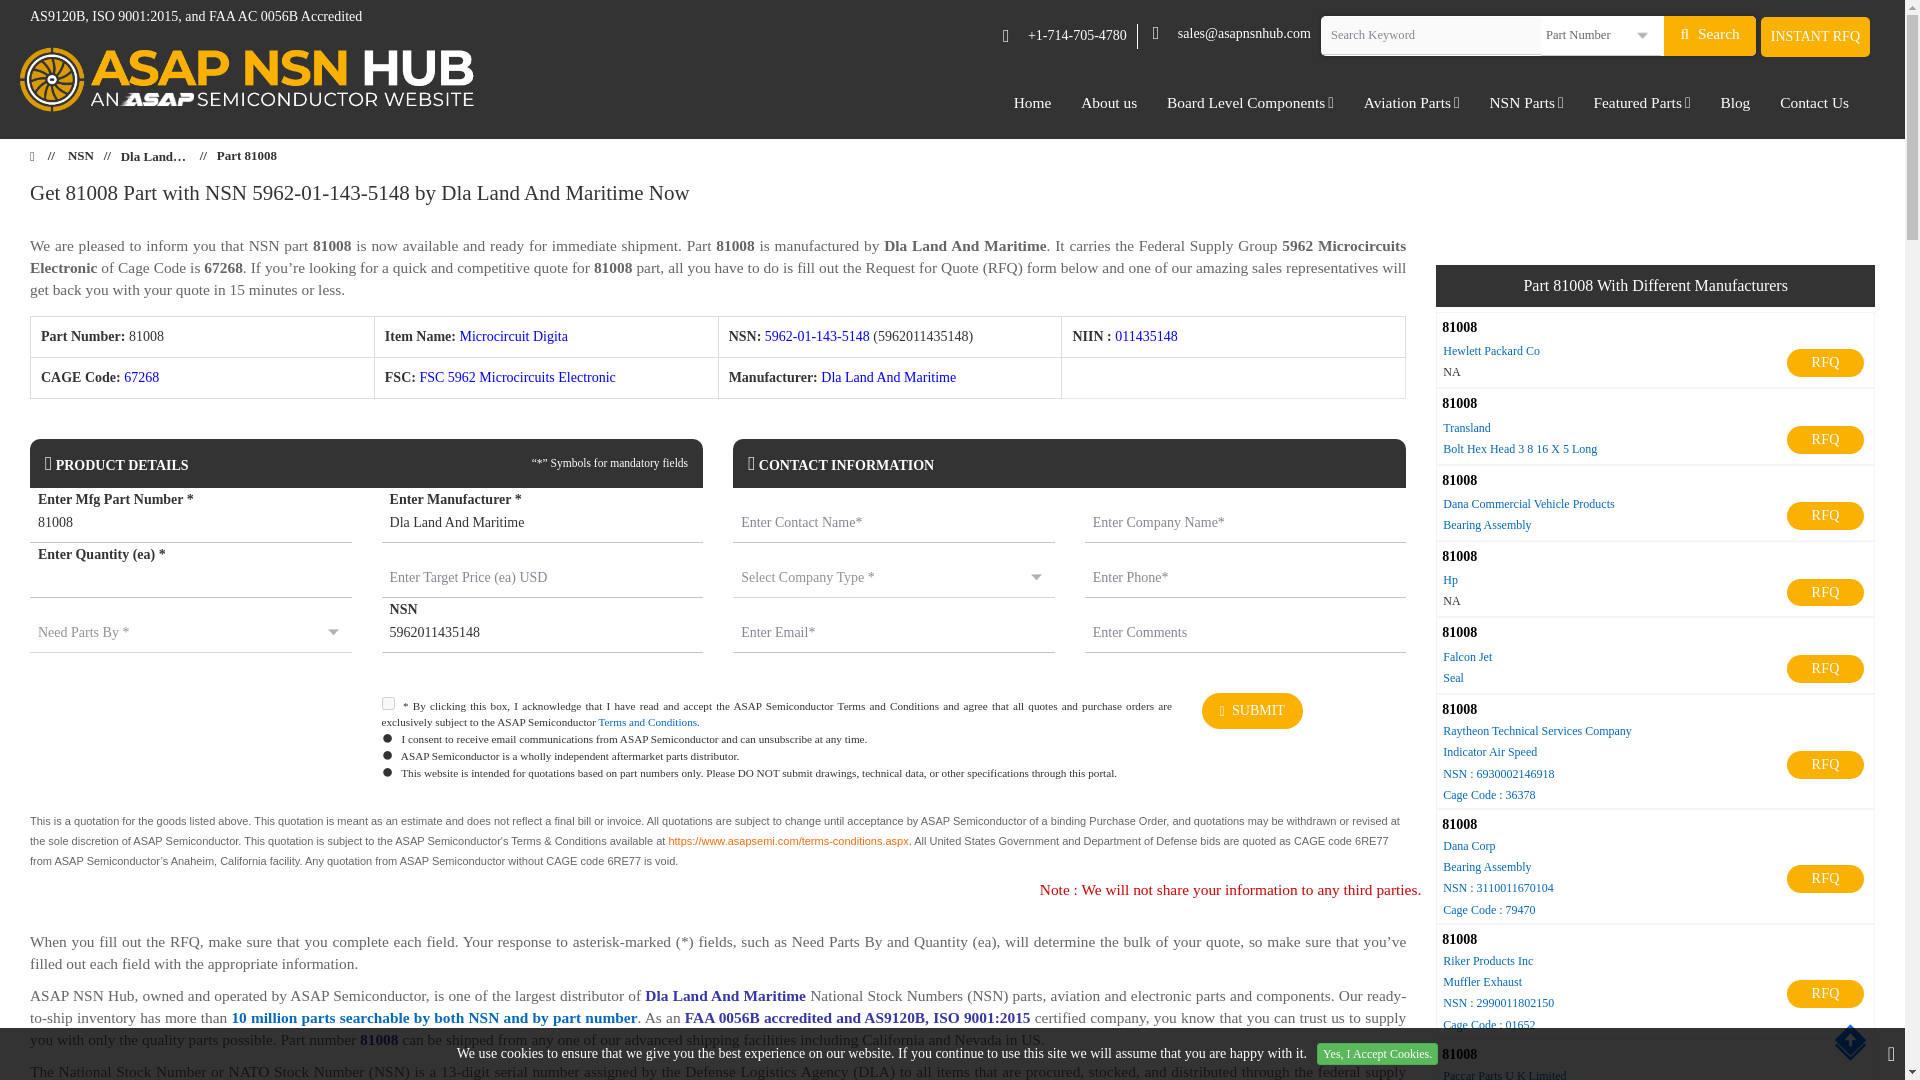  What do you see at coordinates (1412, 102) in the screenshot?
I see `Aviation Parts` at bounding box center [1412, 102].